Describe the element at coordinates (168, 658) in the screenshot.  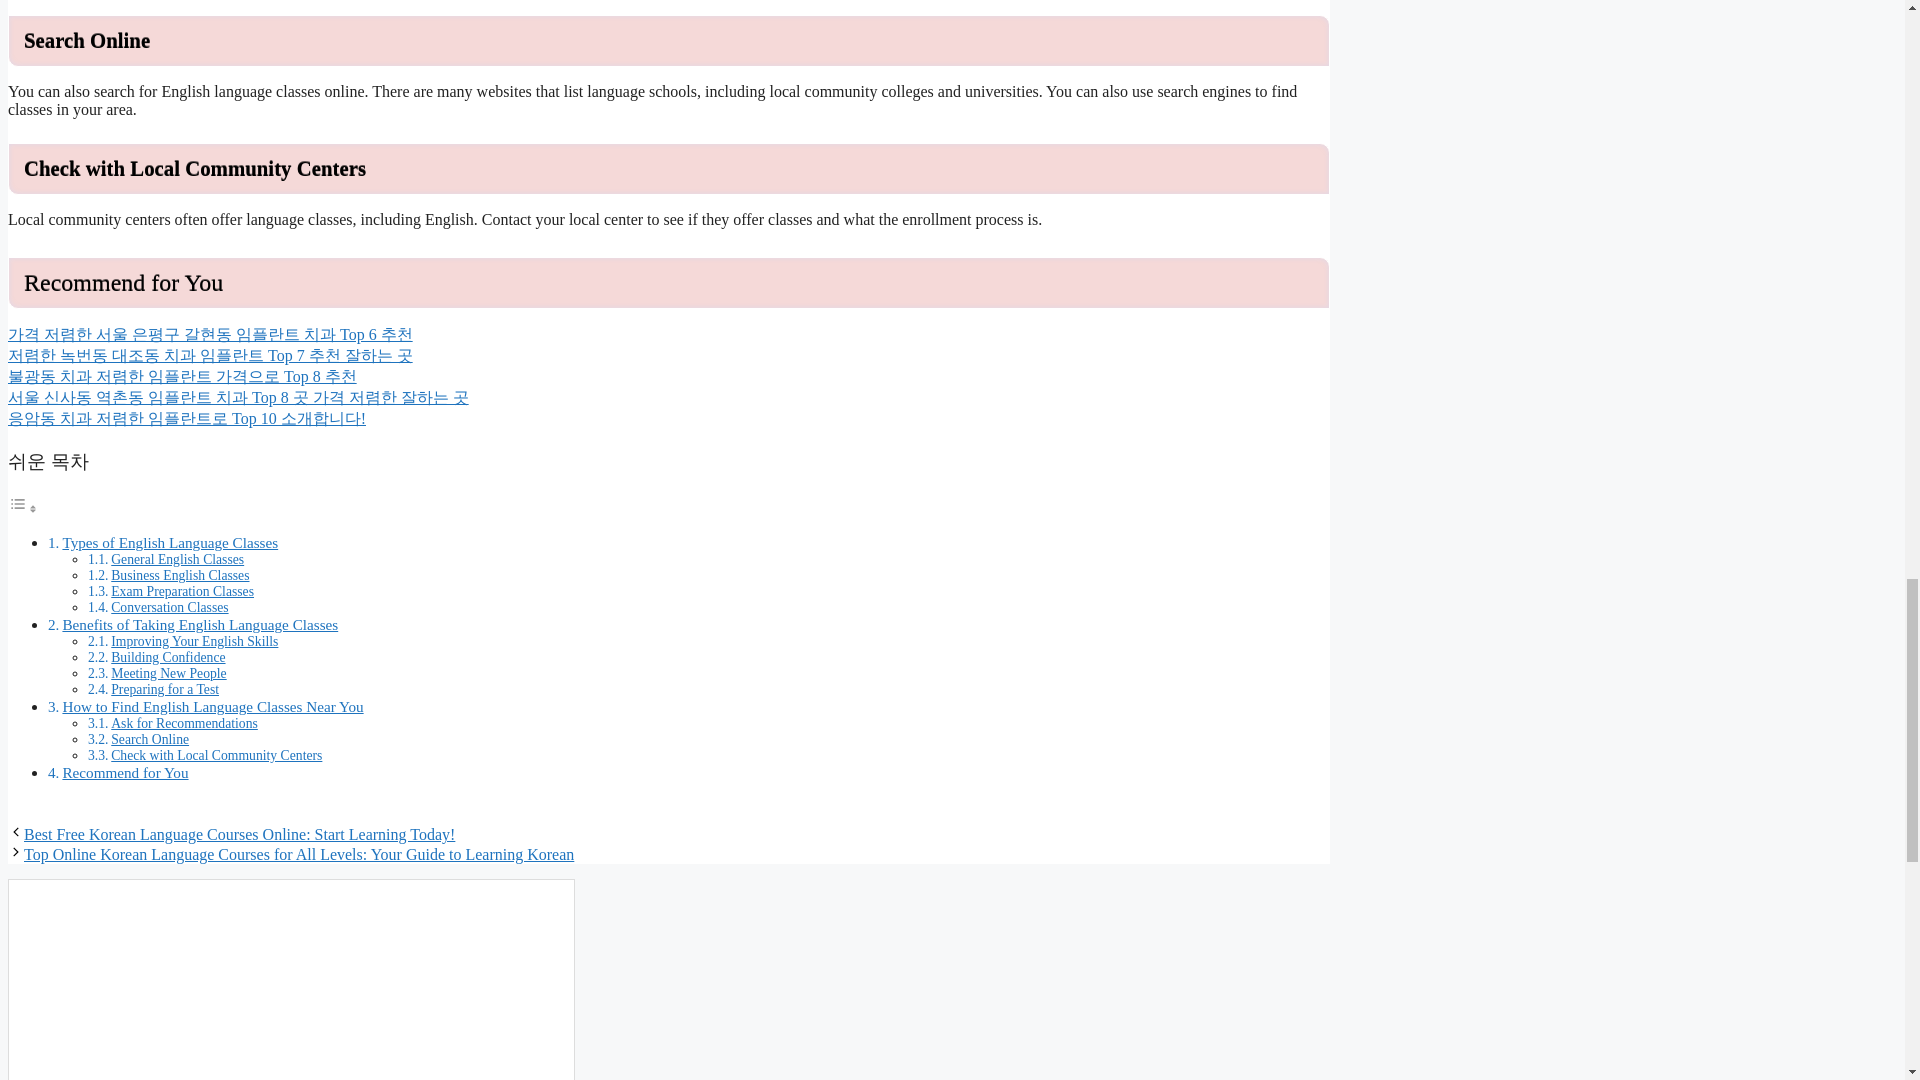
I see `Building Confidence` at that location.